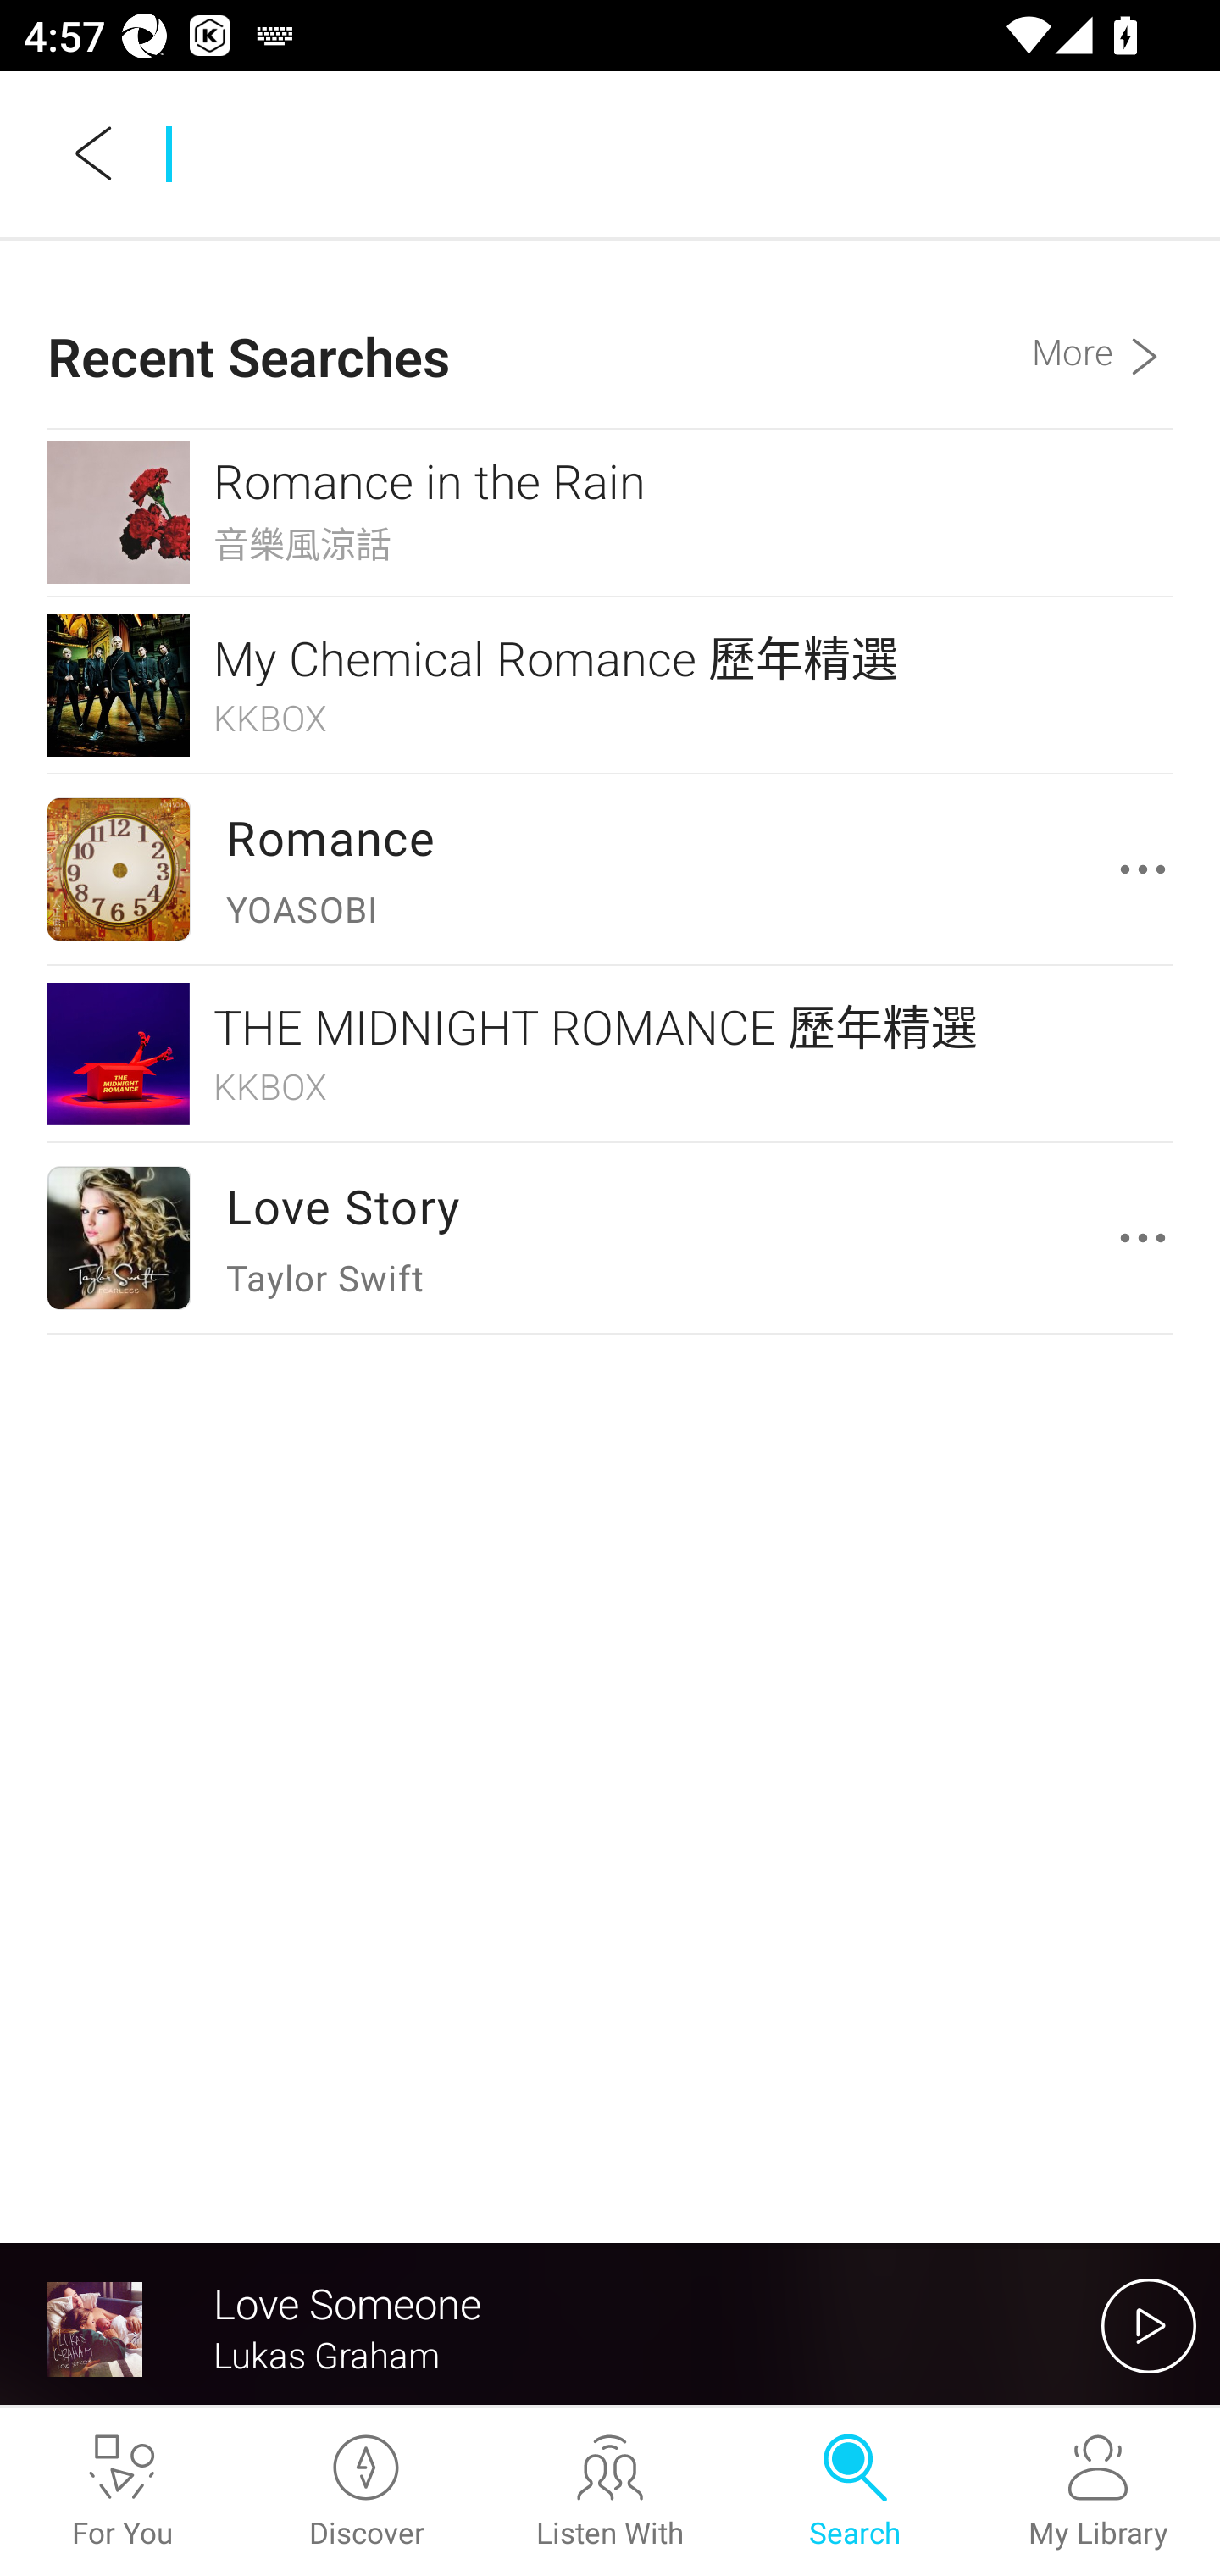 The width and height of the screenshot is (1220, 2576). What do you see at coordinates (610, 512) in the screenshot?
I see `Romance in the Rain 音樂風涼話` at bounding box center [610, 512].